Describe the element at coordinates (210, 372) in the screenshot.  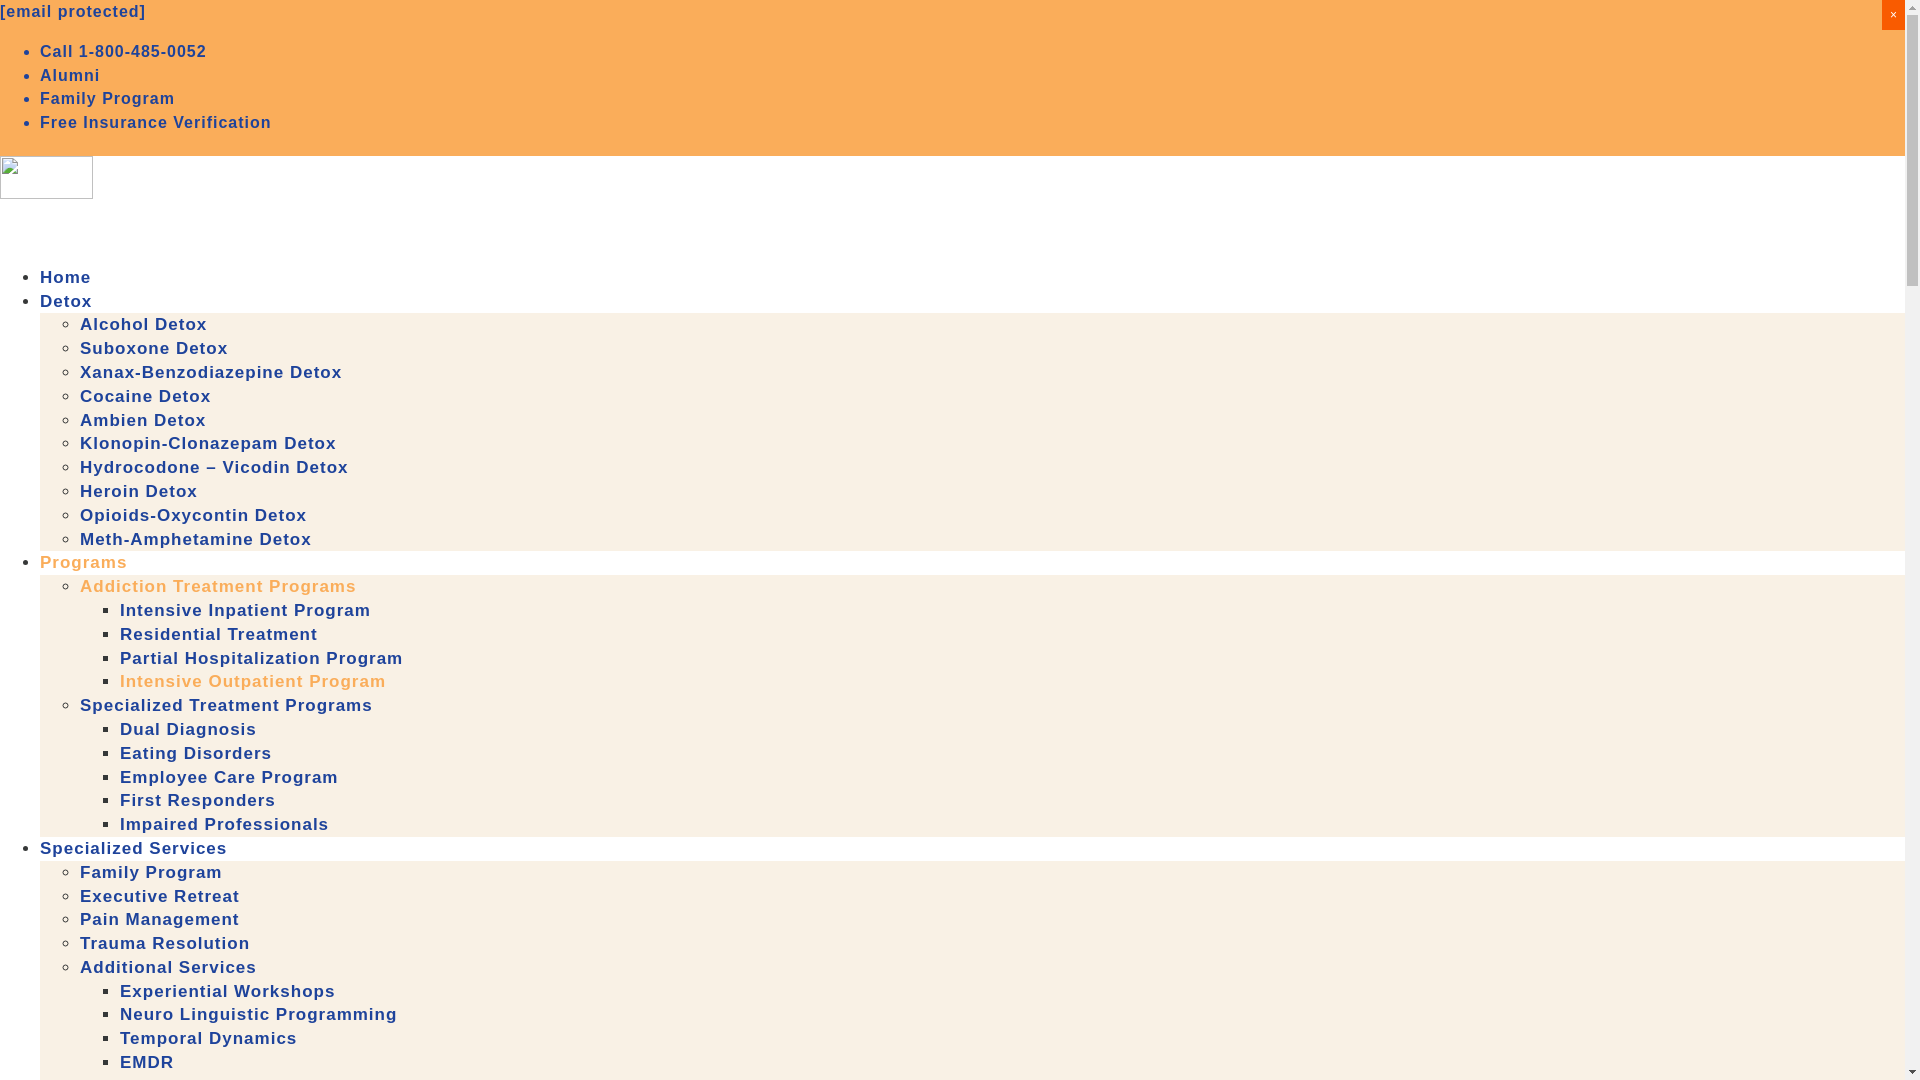
I see `Xanax-Benzodiazepine Detox` at that location.